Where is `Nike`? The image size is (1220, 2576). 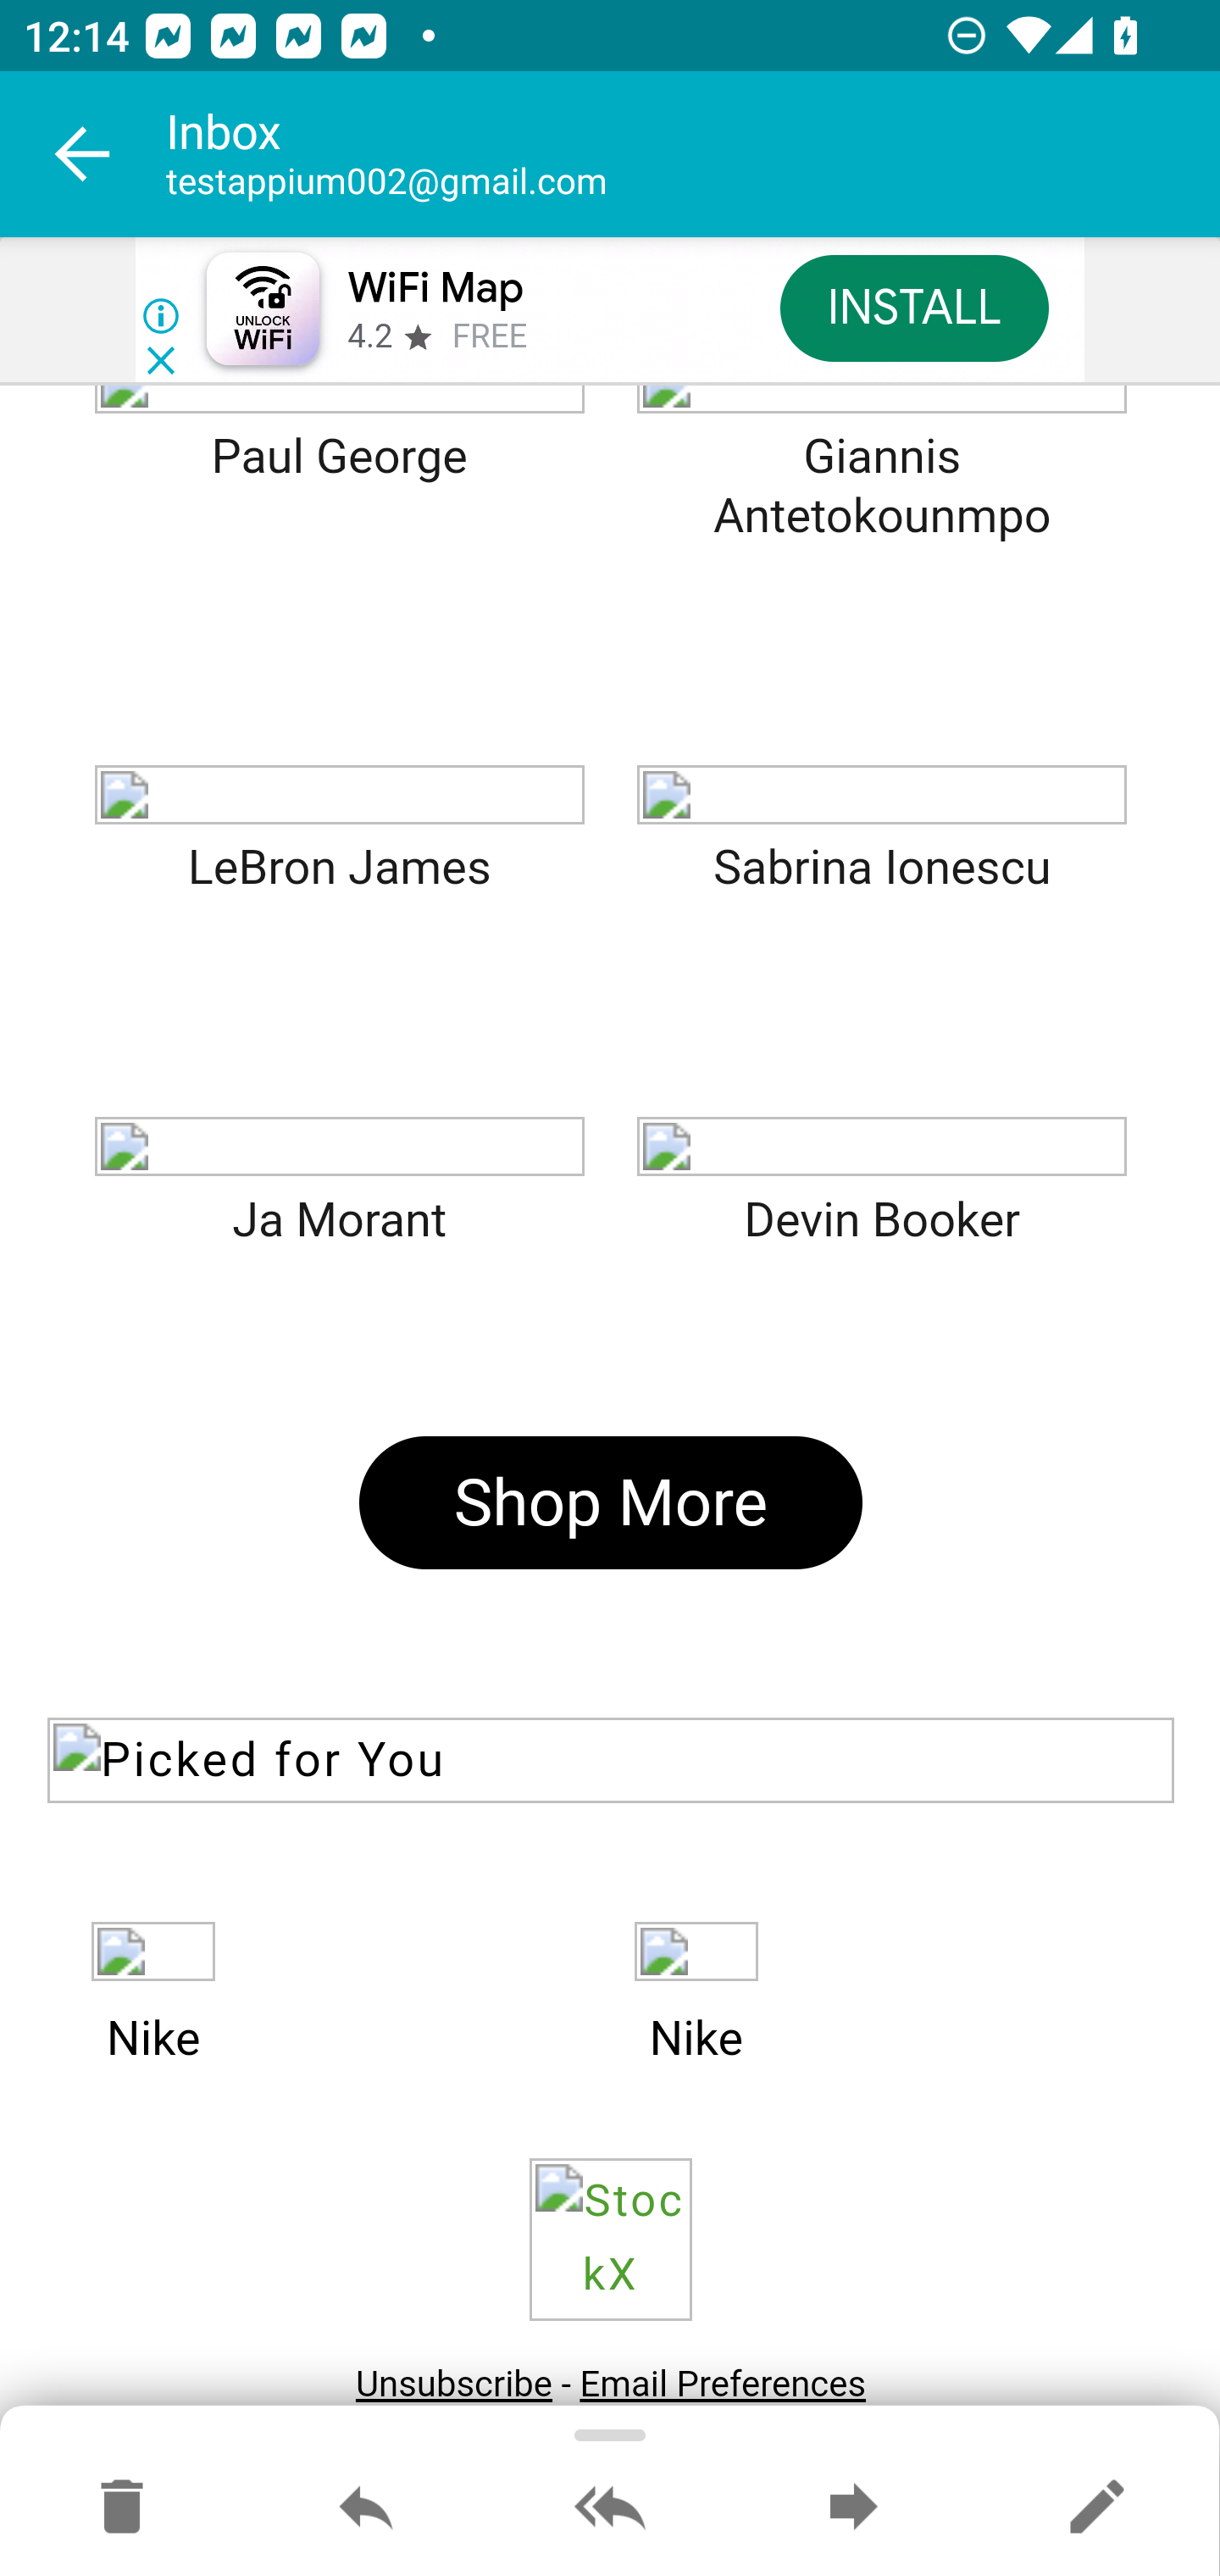 Nike is located at coordinates (695, 2041).